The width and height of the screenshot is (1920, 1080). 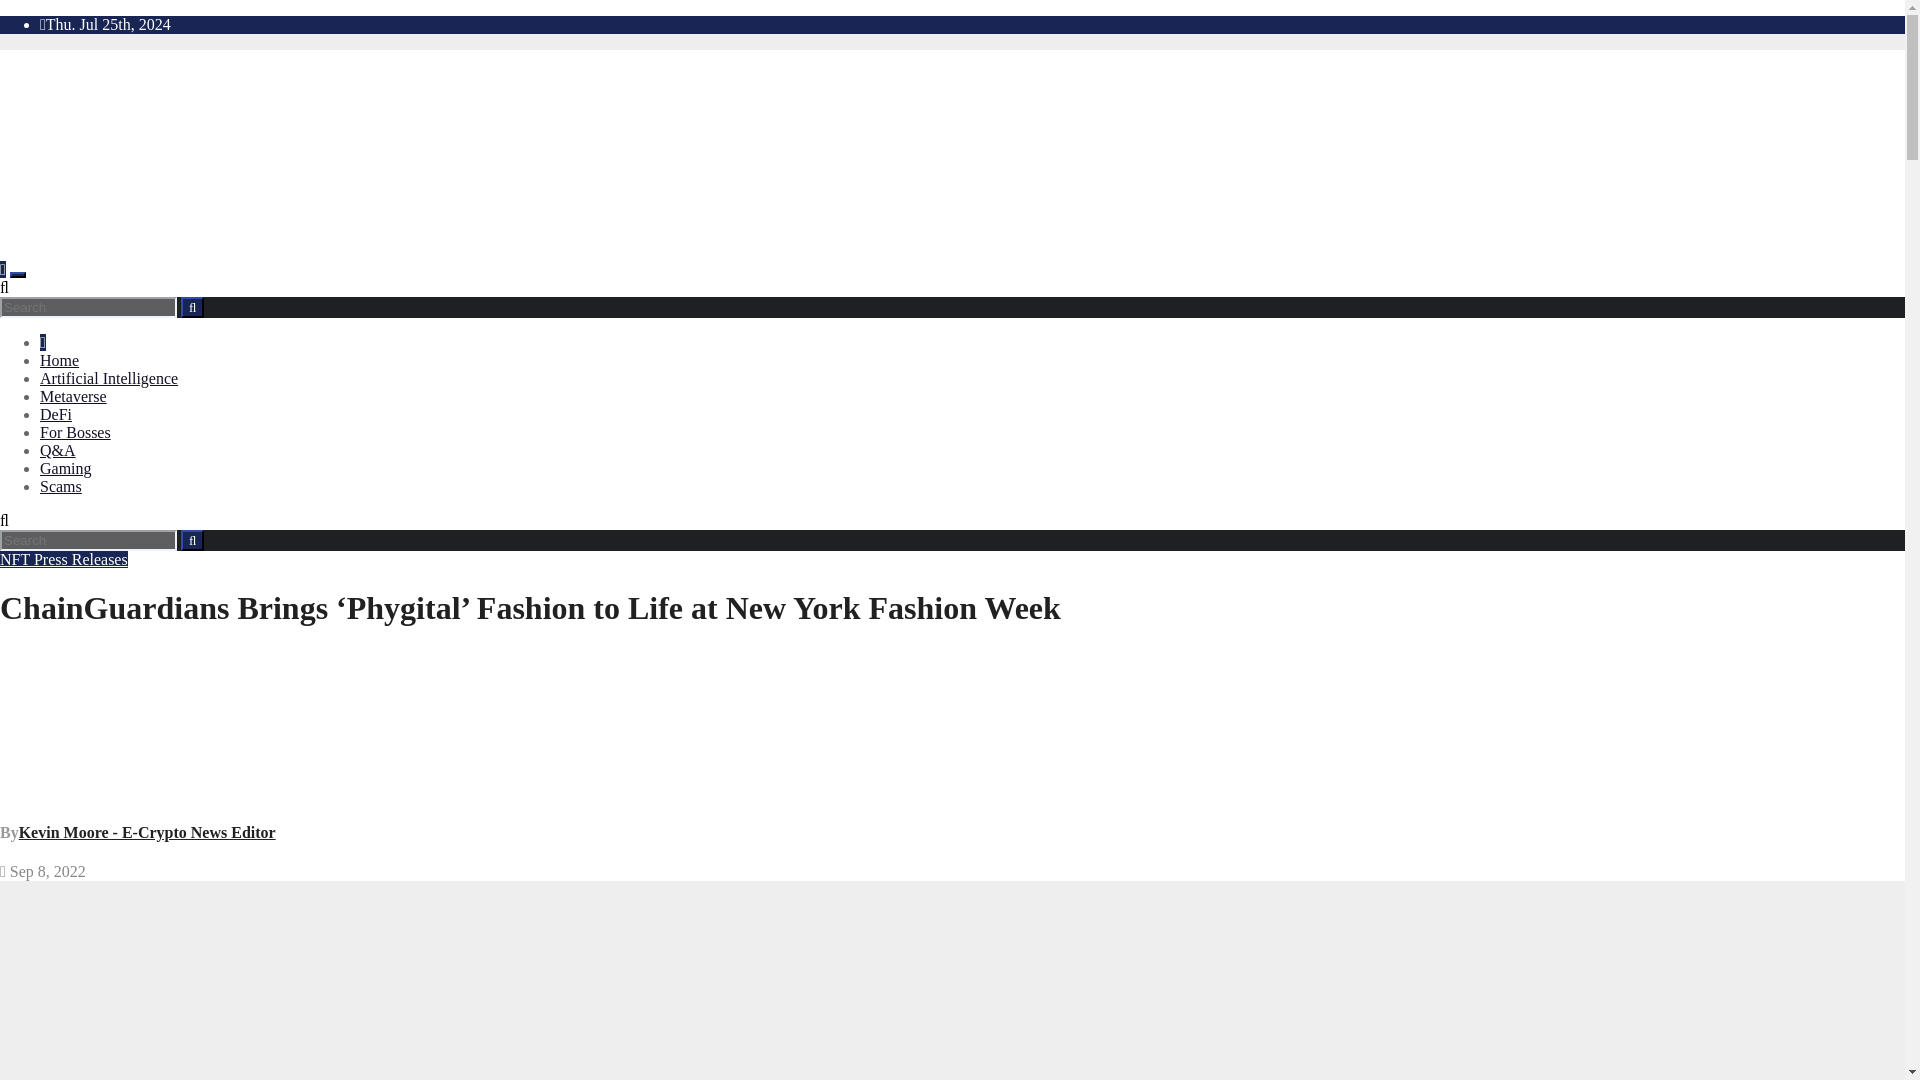 I want to click on DeFi, so click(x=56, y=414).